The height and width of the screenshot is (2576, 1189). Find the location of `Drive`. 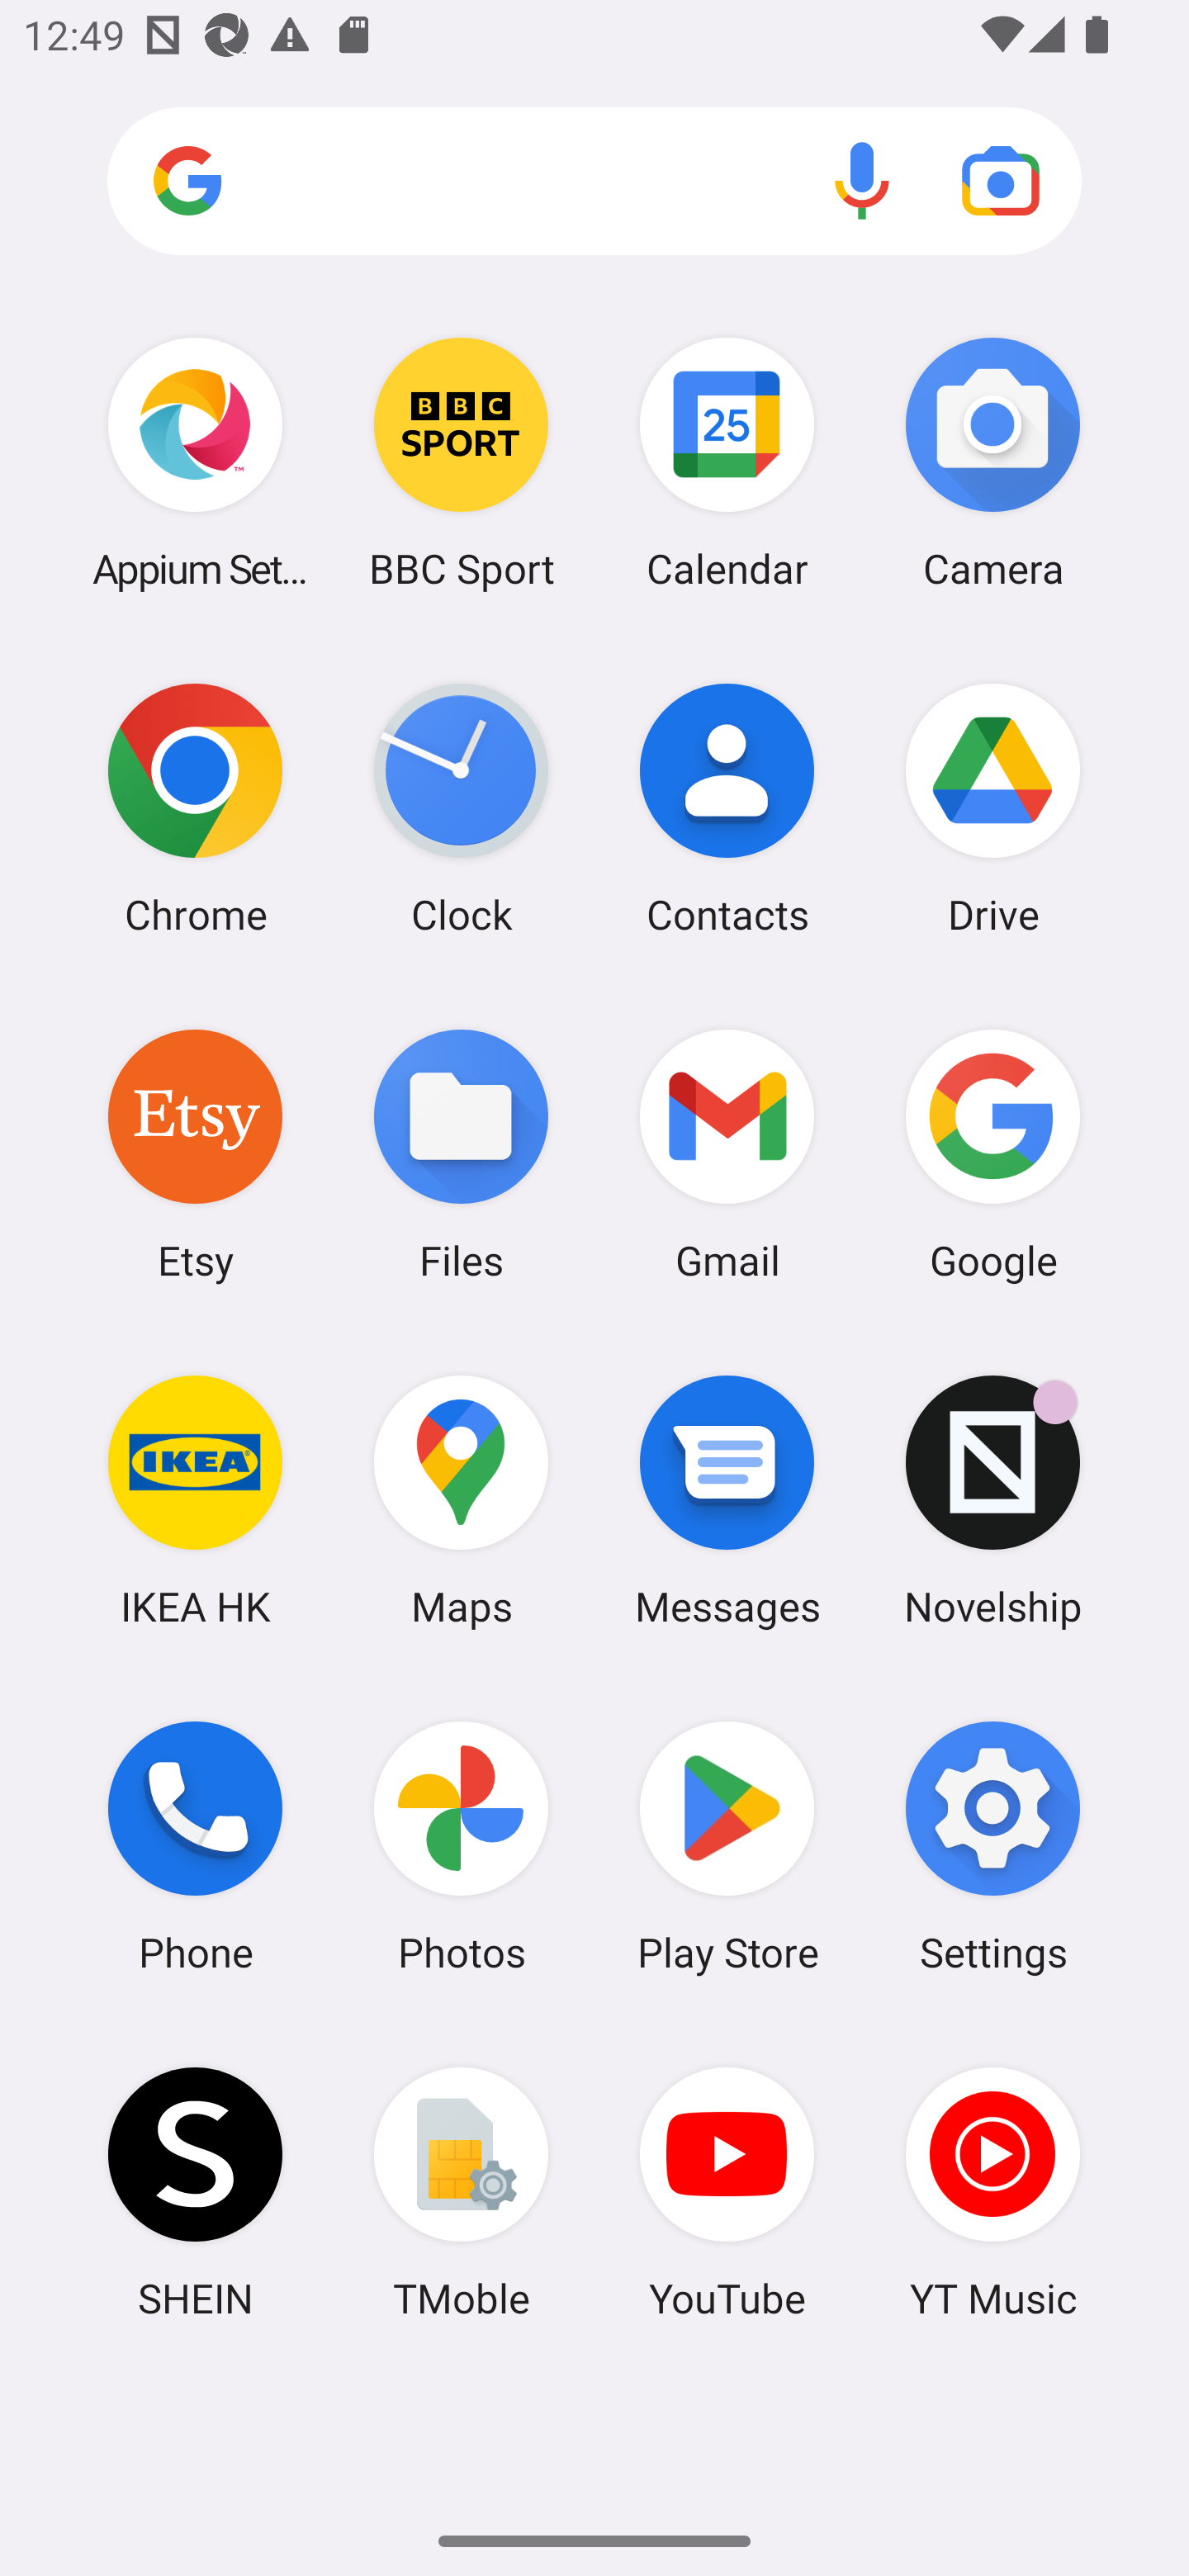

Drive is located at coordinates (992, 808).